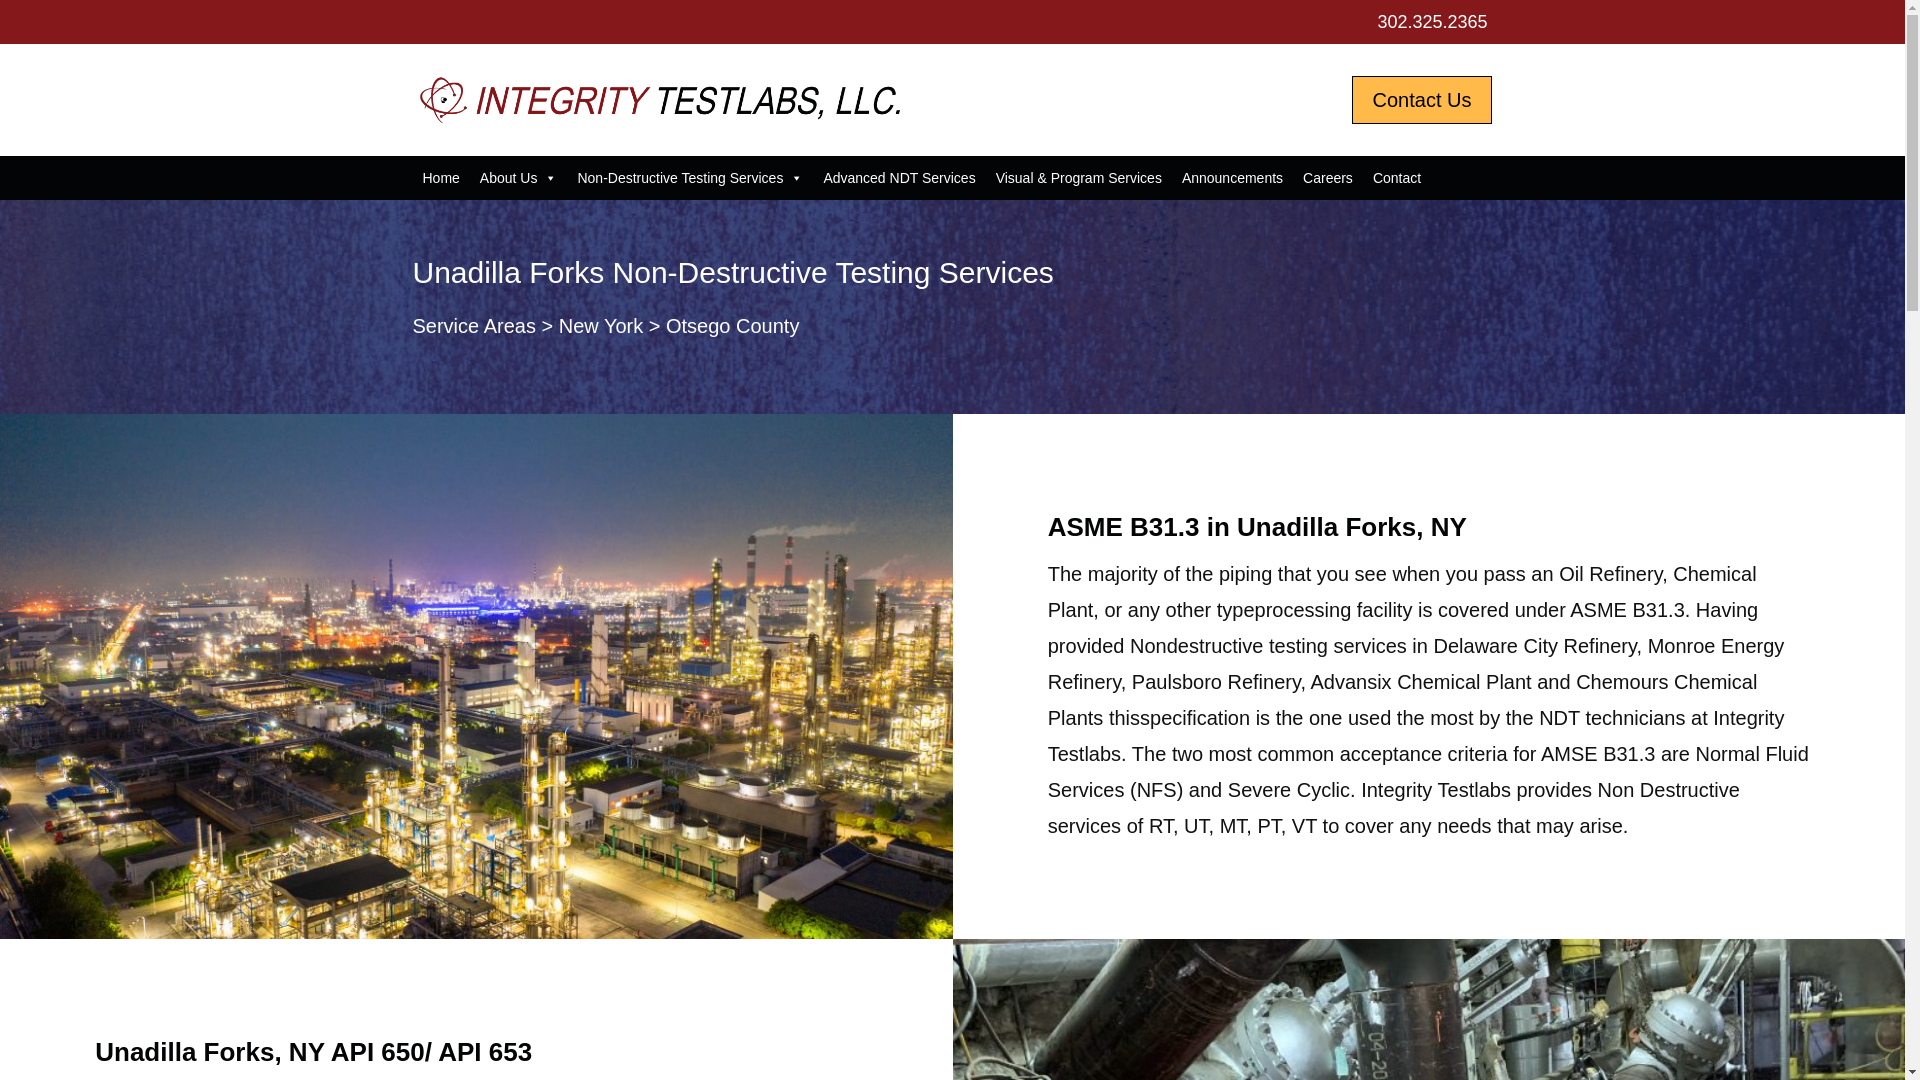  Describe the element at coordinates (689, 177) in the screenshot. I see `Non-Destructive Testing Services` at that location.